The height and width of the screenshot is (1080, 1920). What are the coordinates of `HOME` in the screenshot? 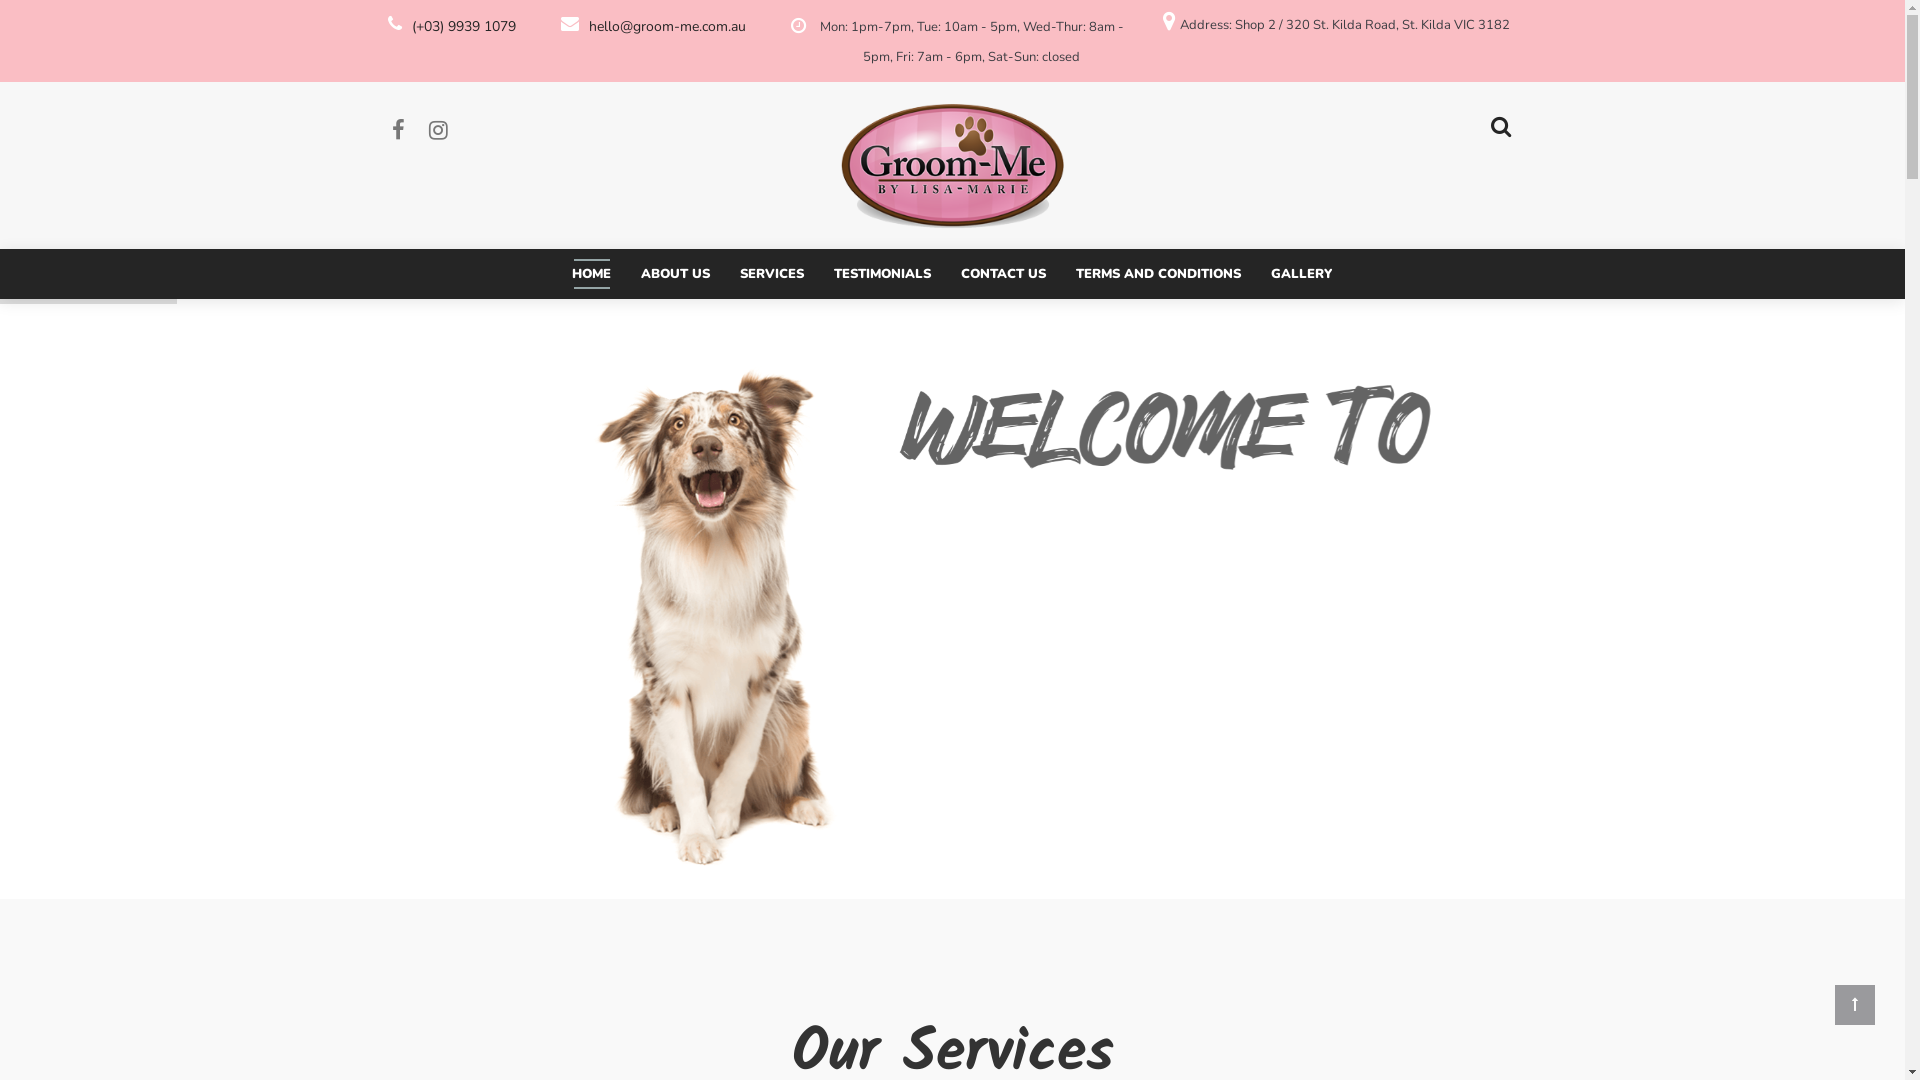 It's located at (592, 274).